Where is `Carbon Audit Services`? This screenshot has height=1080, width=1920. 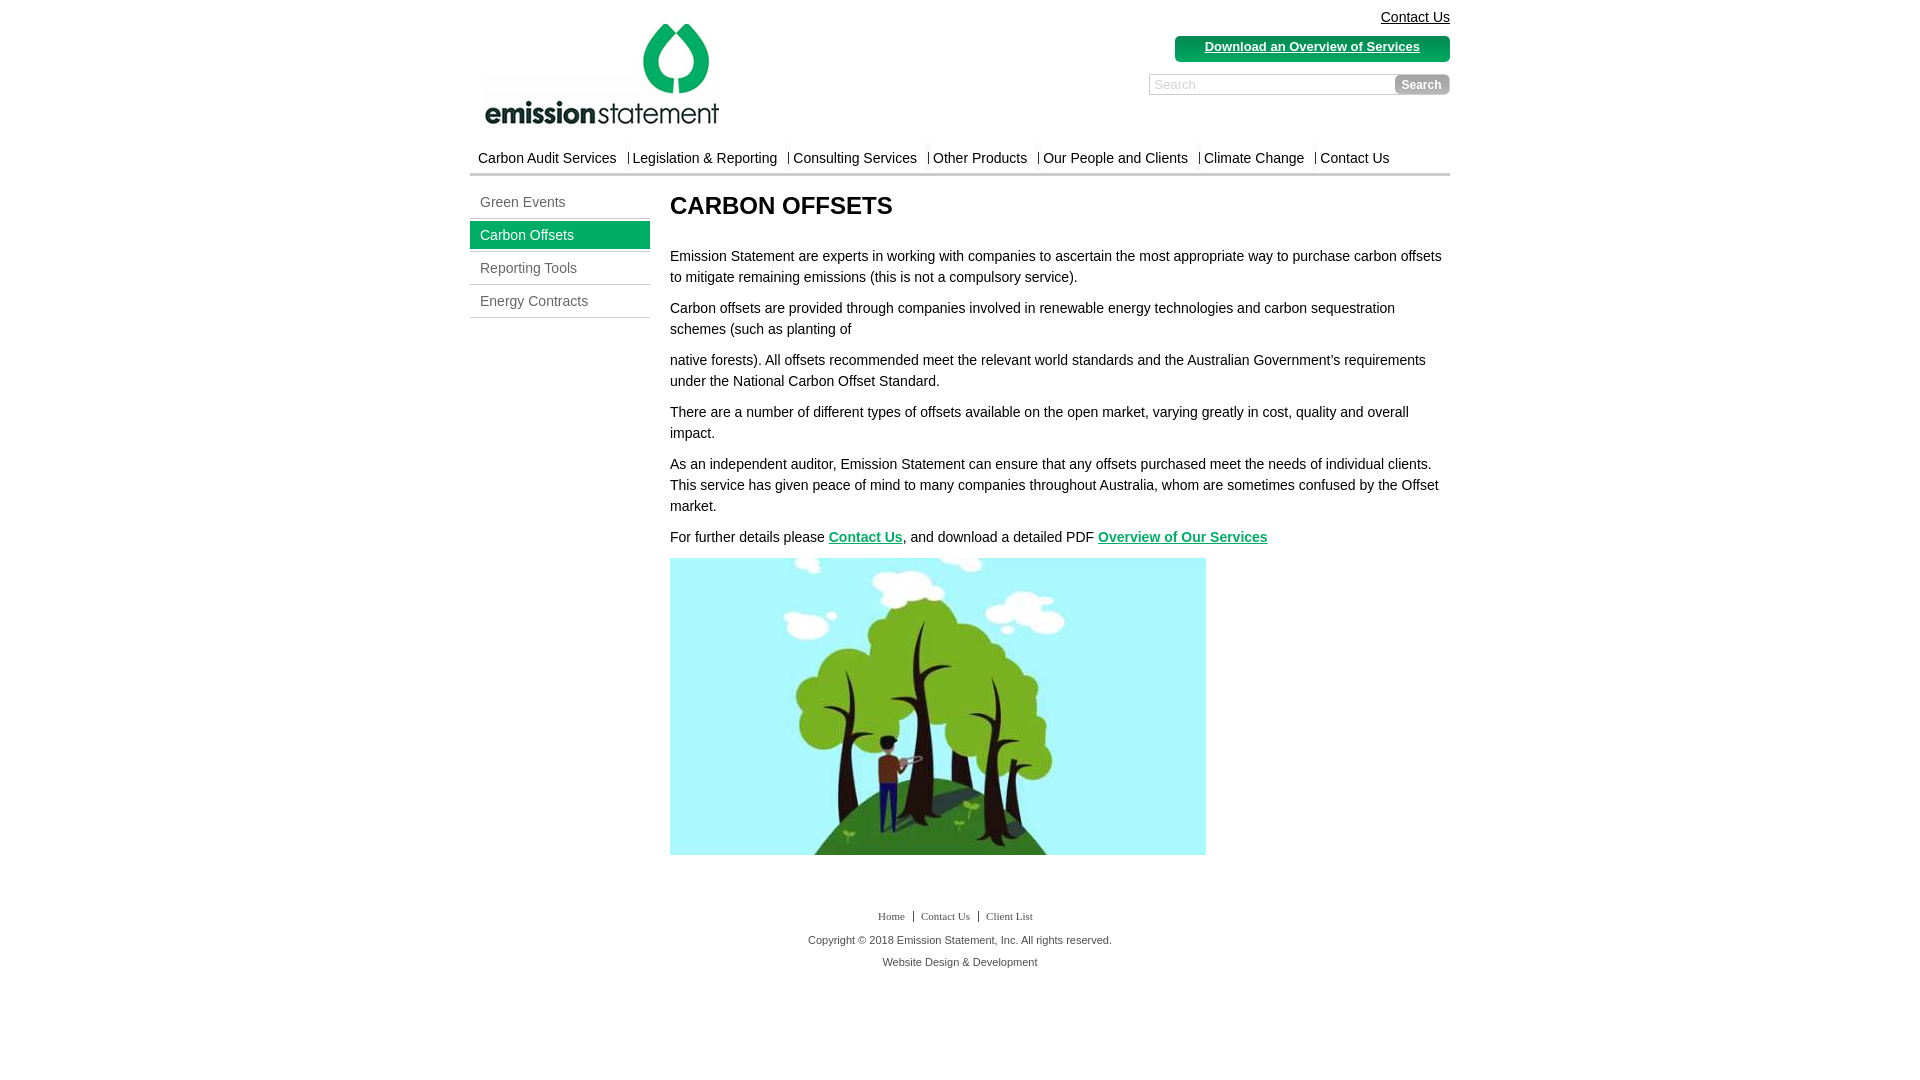 Carbon Audit Services is located at coordinates (548, 158).